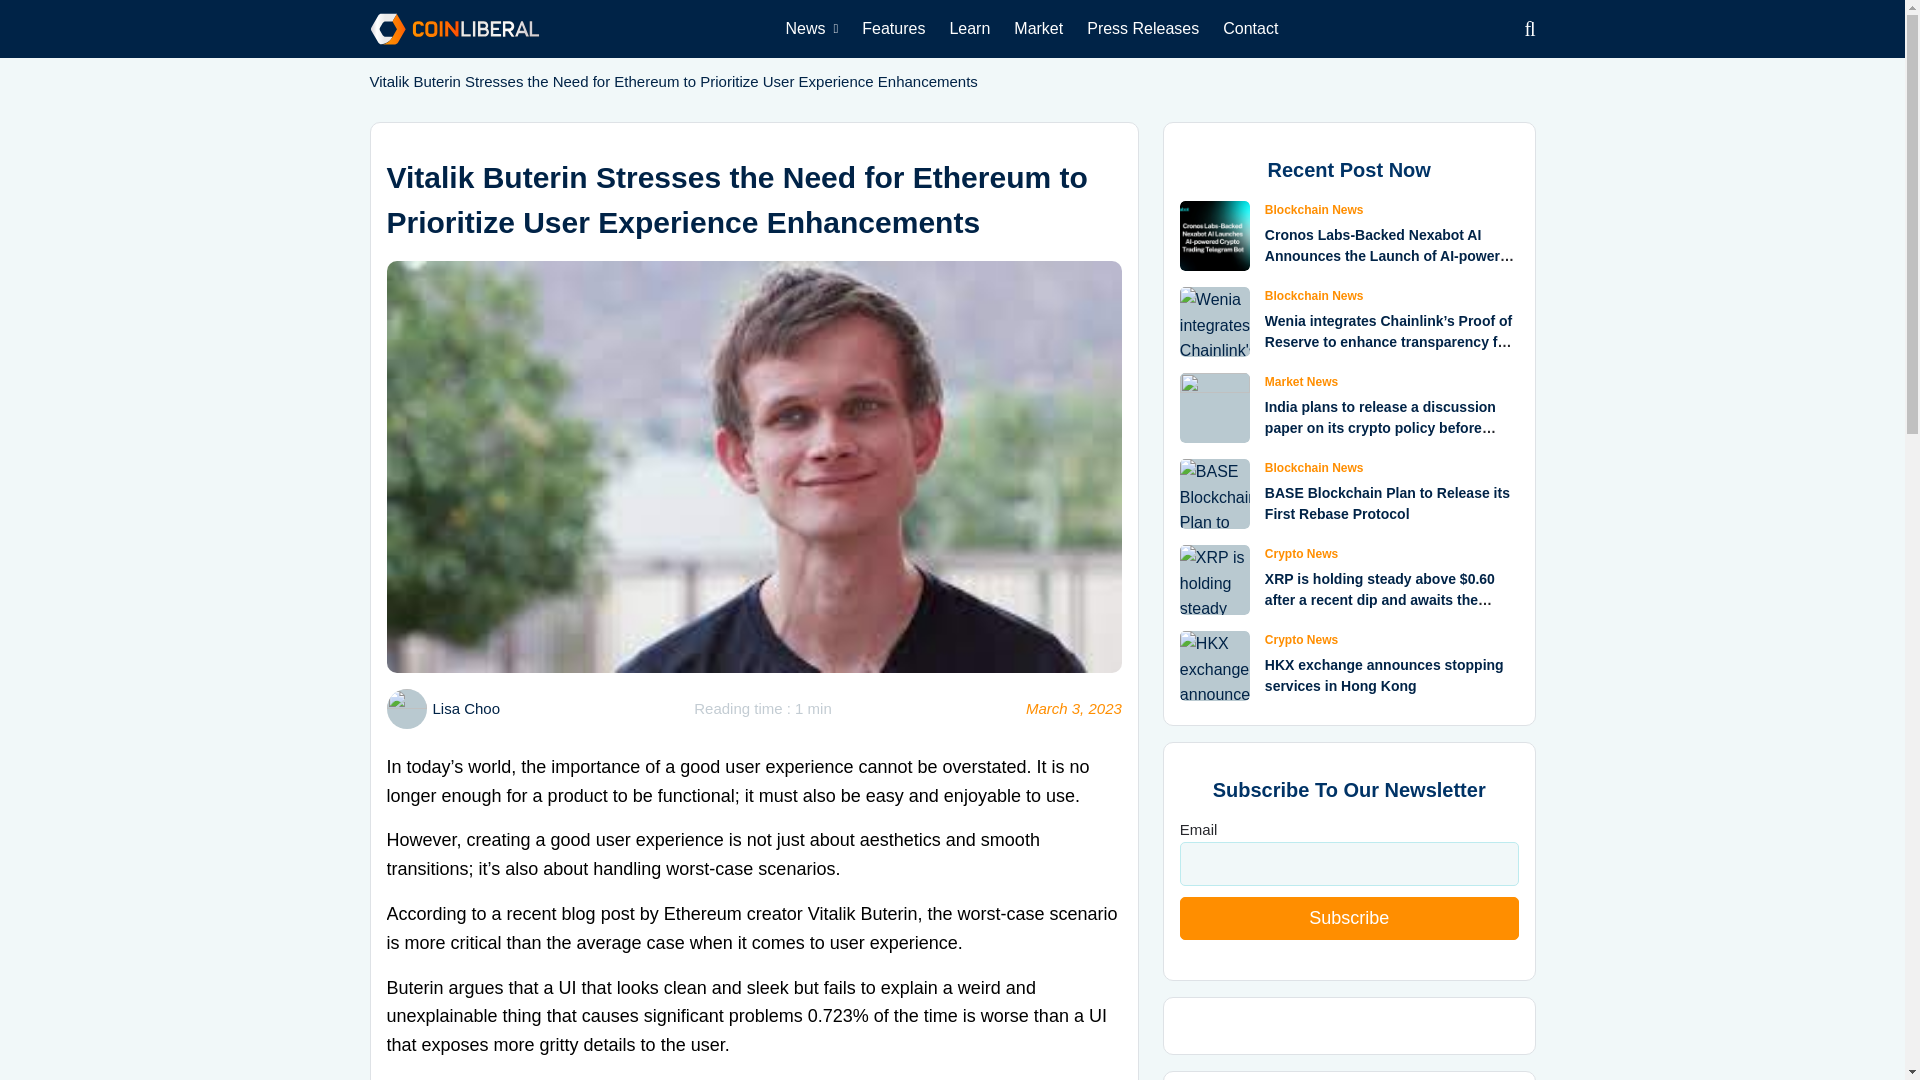 This screenshot has height=1080, width=1920. What do you see at coordinates (1302, 381) in the screenshot?
I see `Market News` at bounding box center [1302, 381].